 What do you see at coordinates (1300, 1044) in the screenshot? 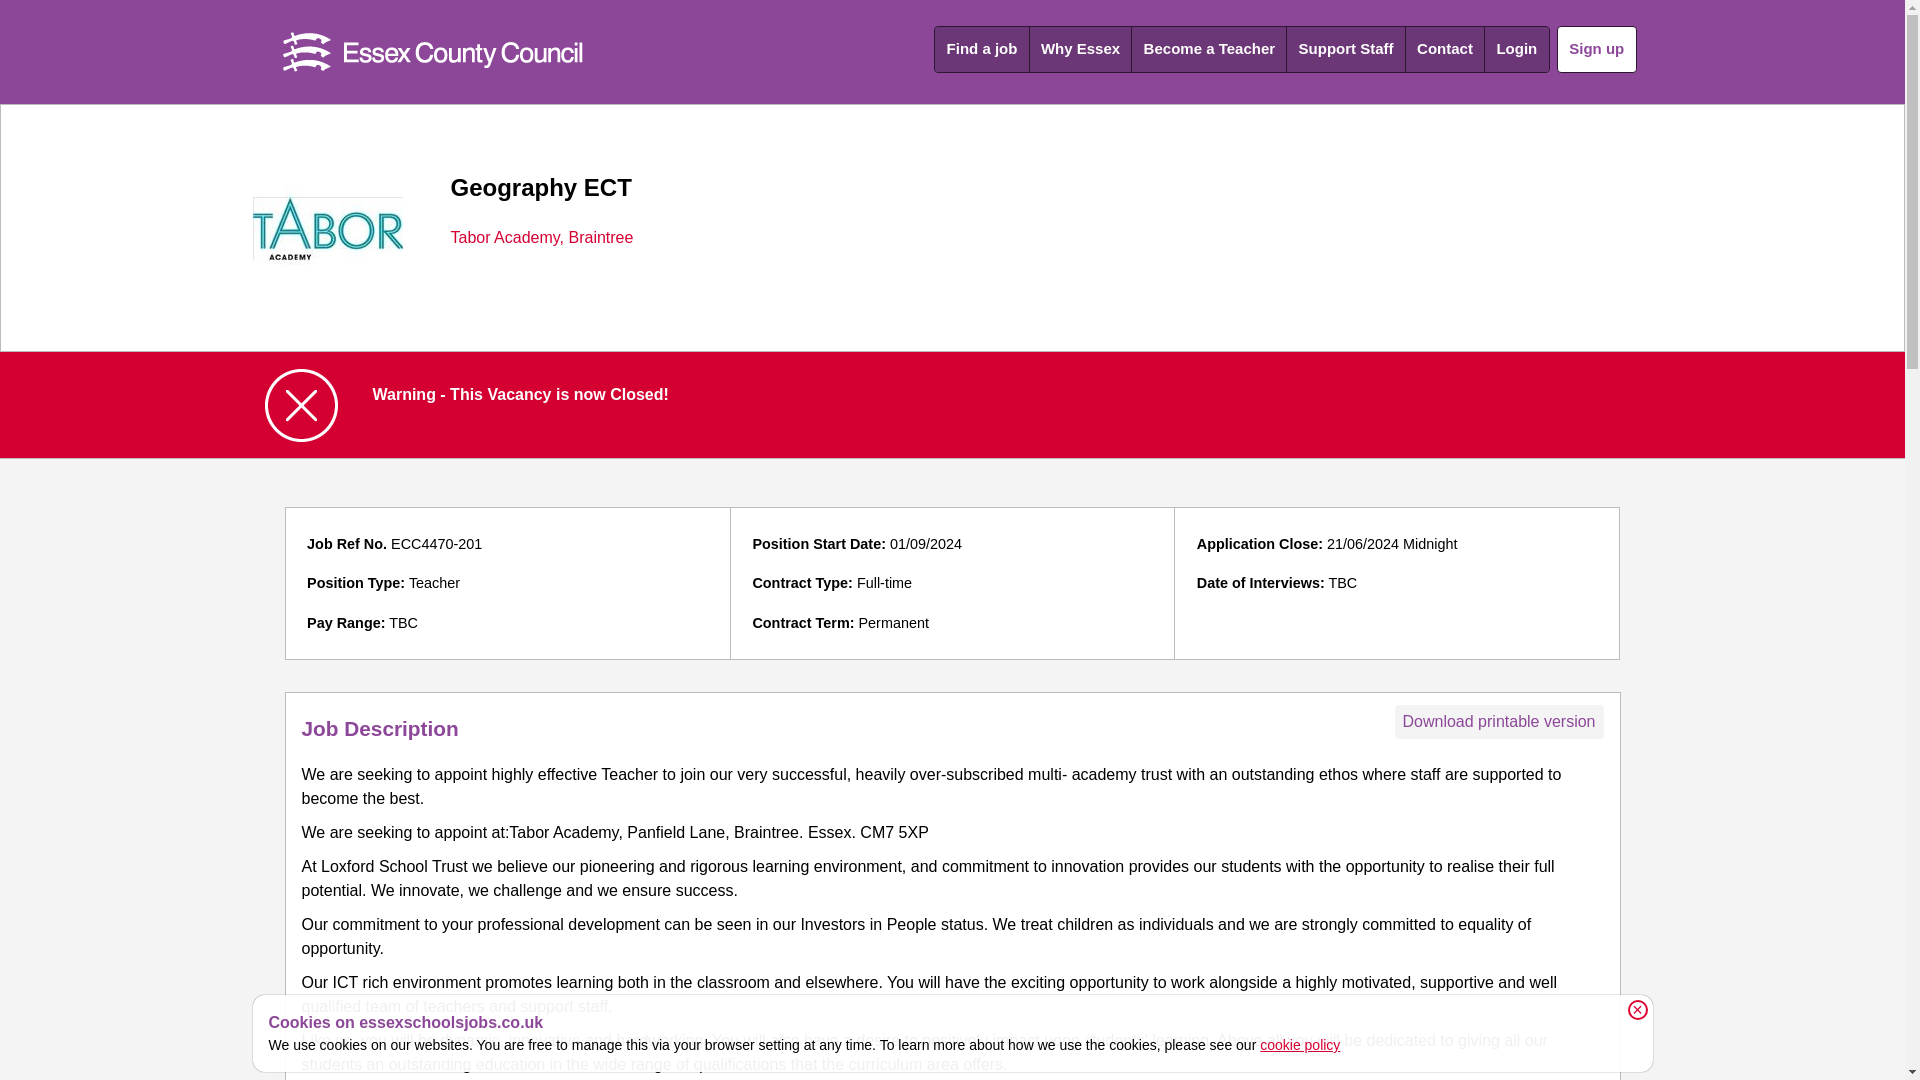
I see `cookie policy` at bounding box center [1300, 1044].